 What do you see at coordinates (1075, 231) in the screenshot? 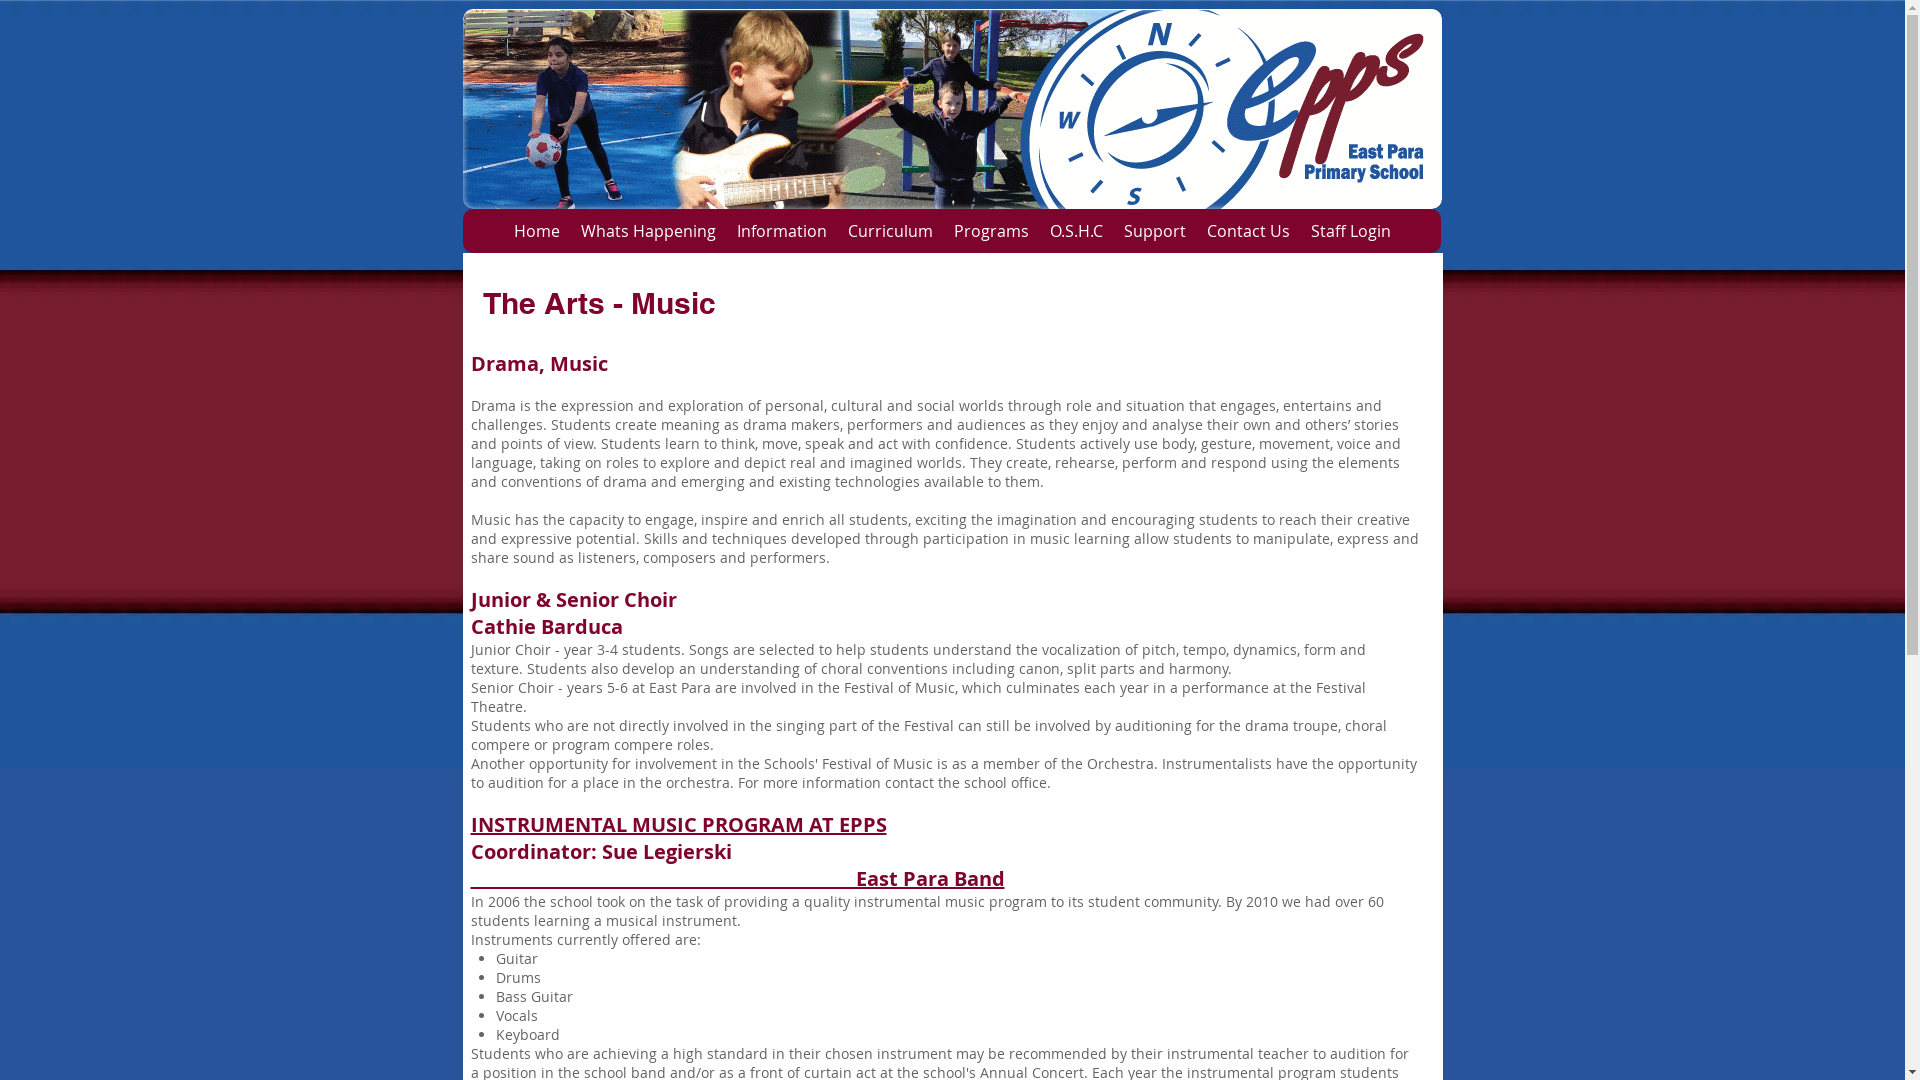
I see `O.S.H.C` at bounding box center [1075, 231].